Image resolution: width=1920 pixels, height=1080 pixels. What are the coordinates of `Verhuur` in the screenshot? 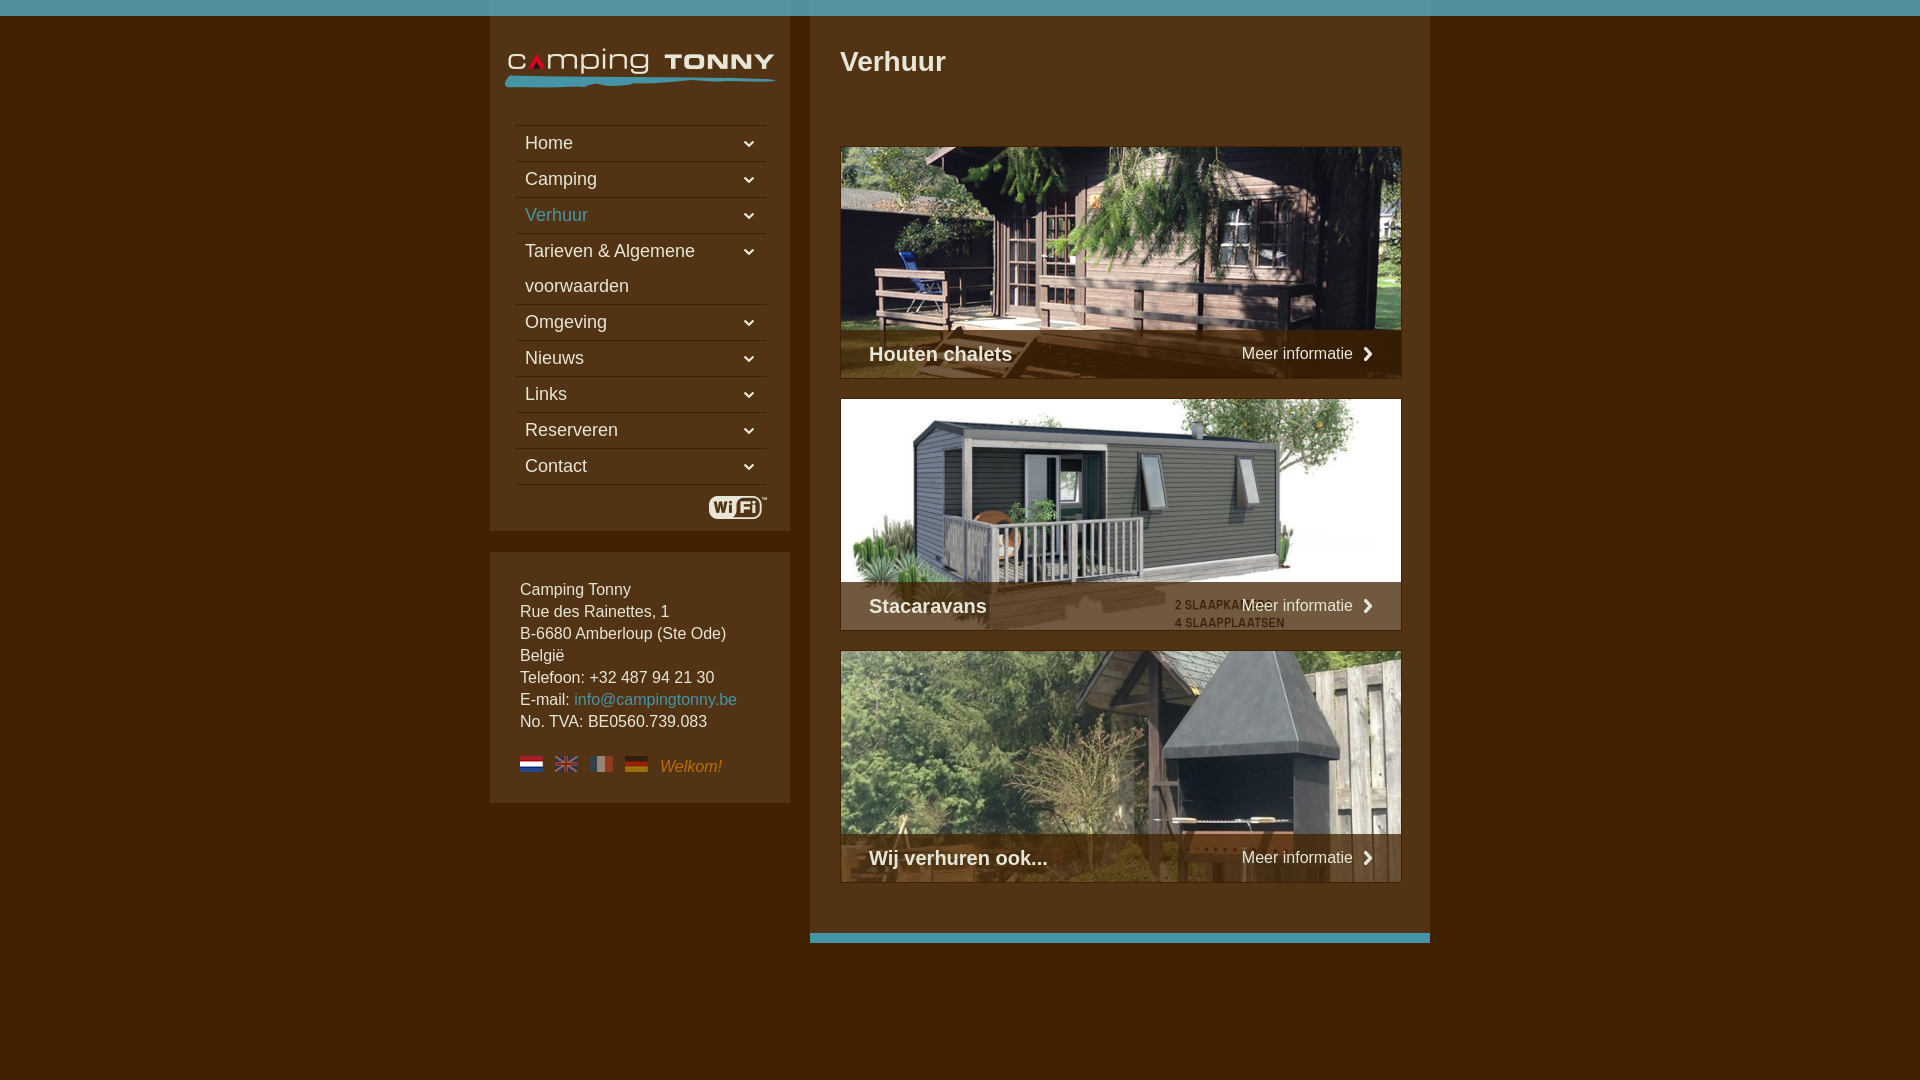 It's located at (641, 216).